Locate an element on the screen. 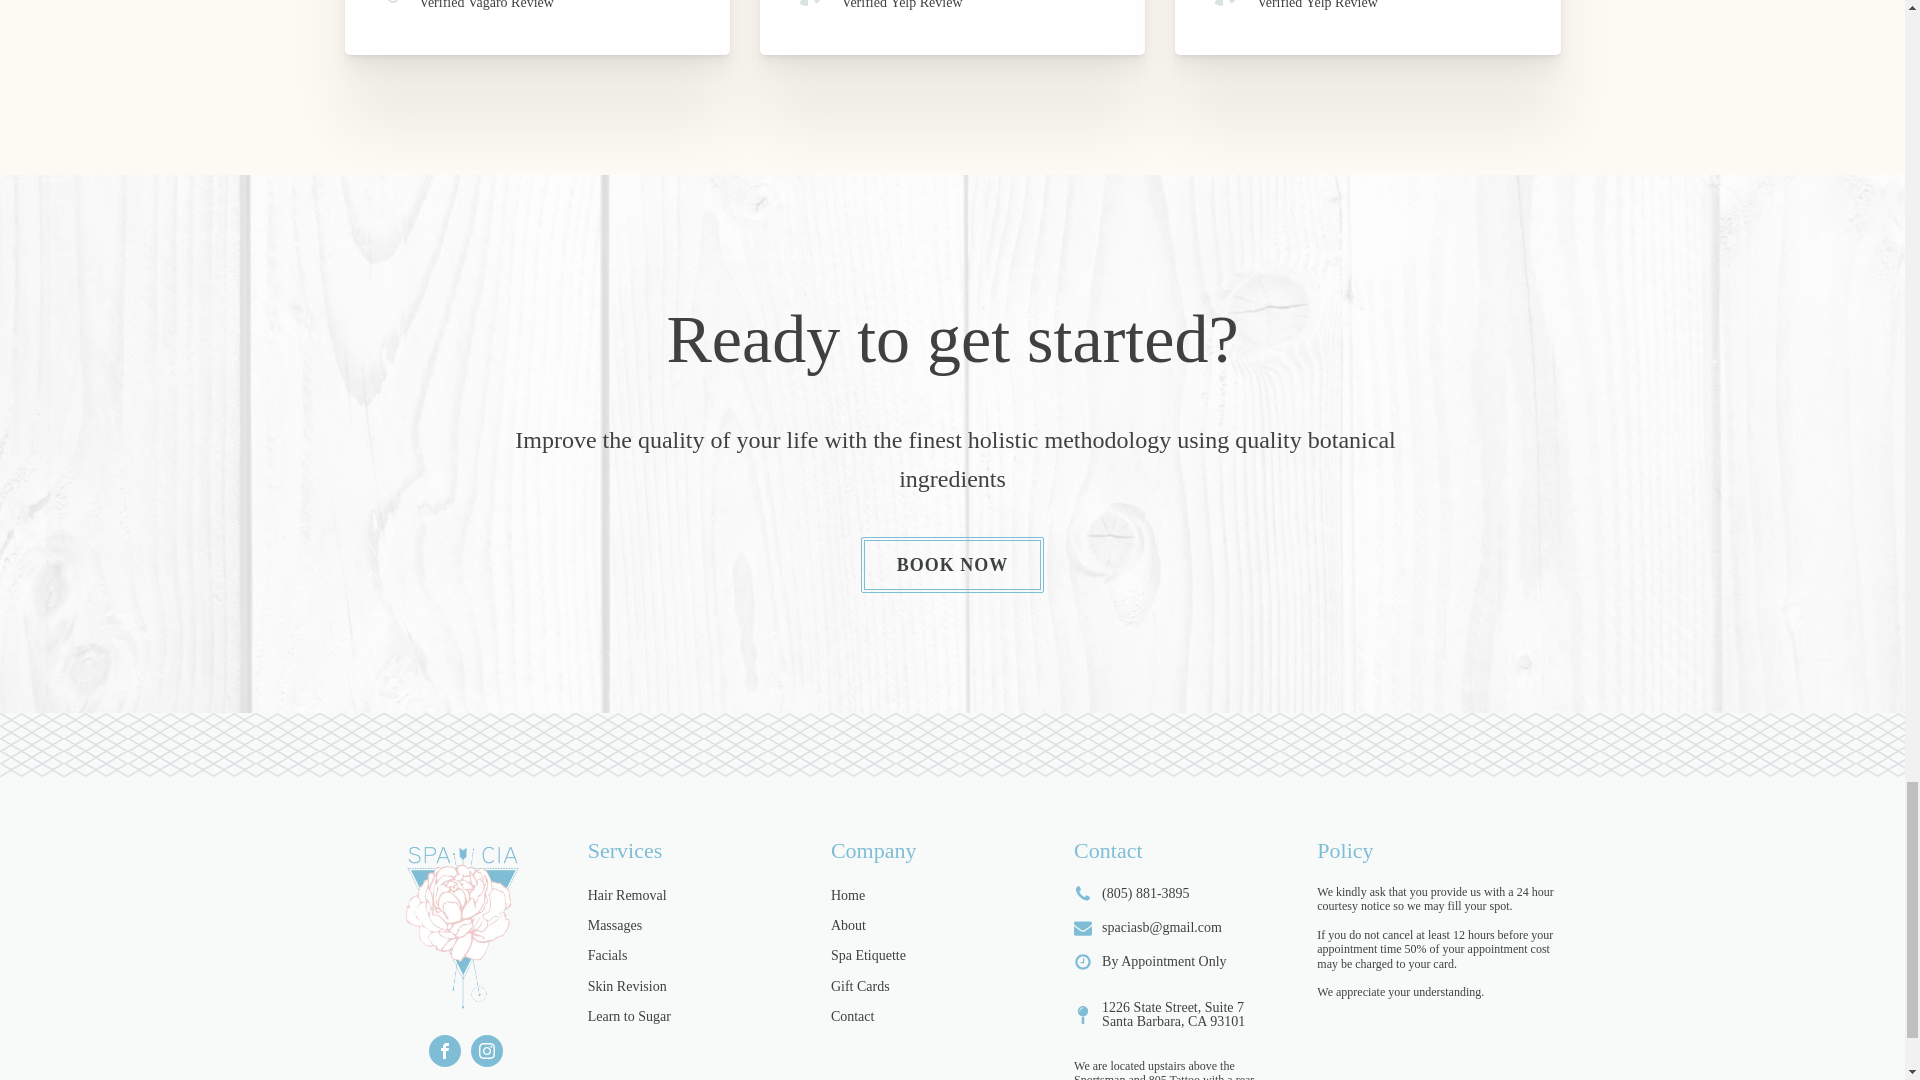 This screenshot has height=1080, width=1920. Gift Cards is located at coordinates (860, 986).